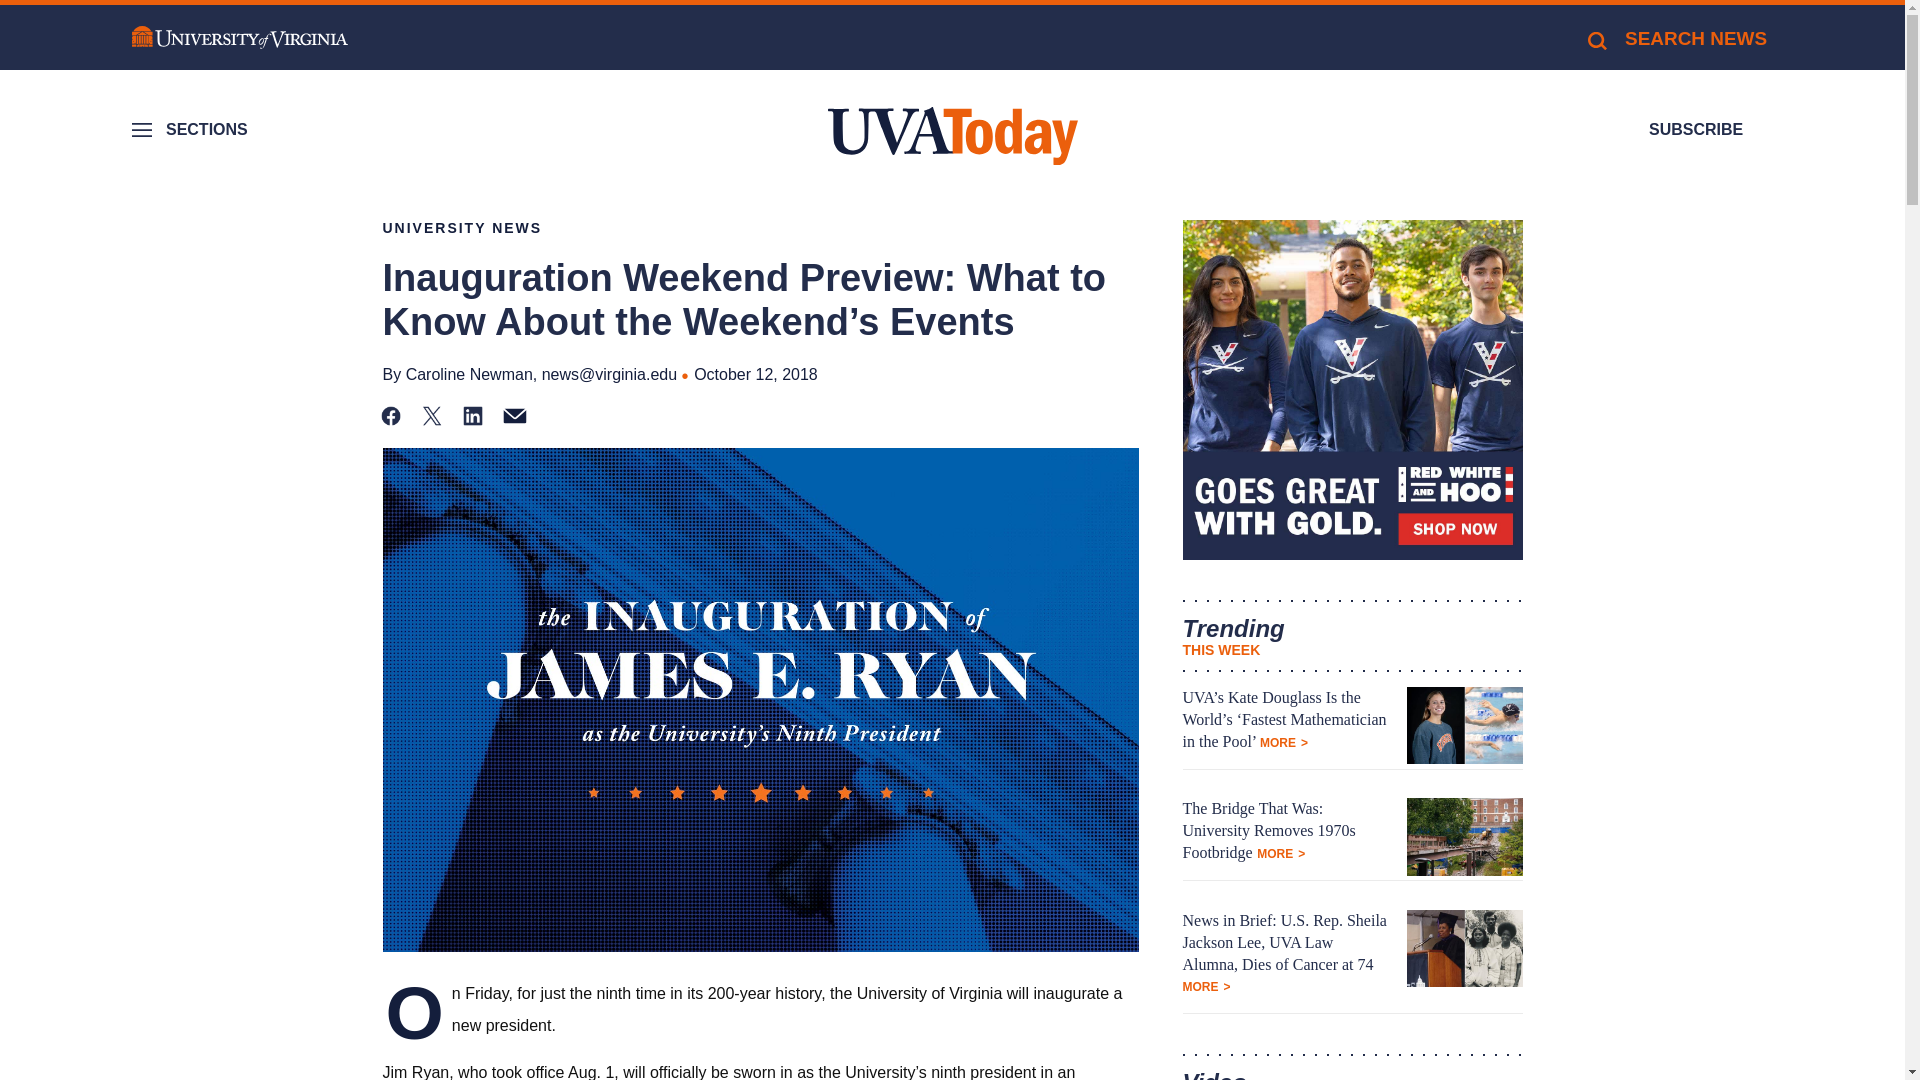 The image size is (1920, 1080). I want to click on University of Virginia Logo, so click(240, 38).